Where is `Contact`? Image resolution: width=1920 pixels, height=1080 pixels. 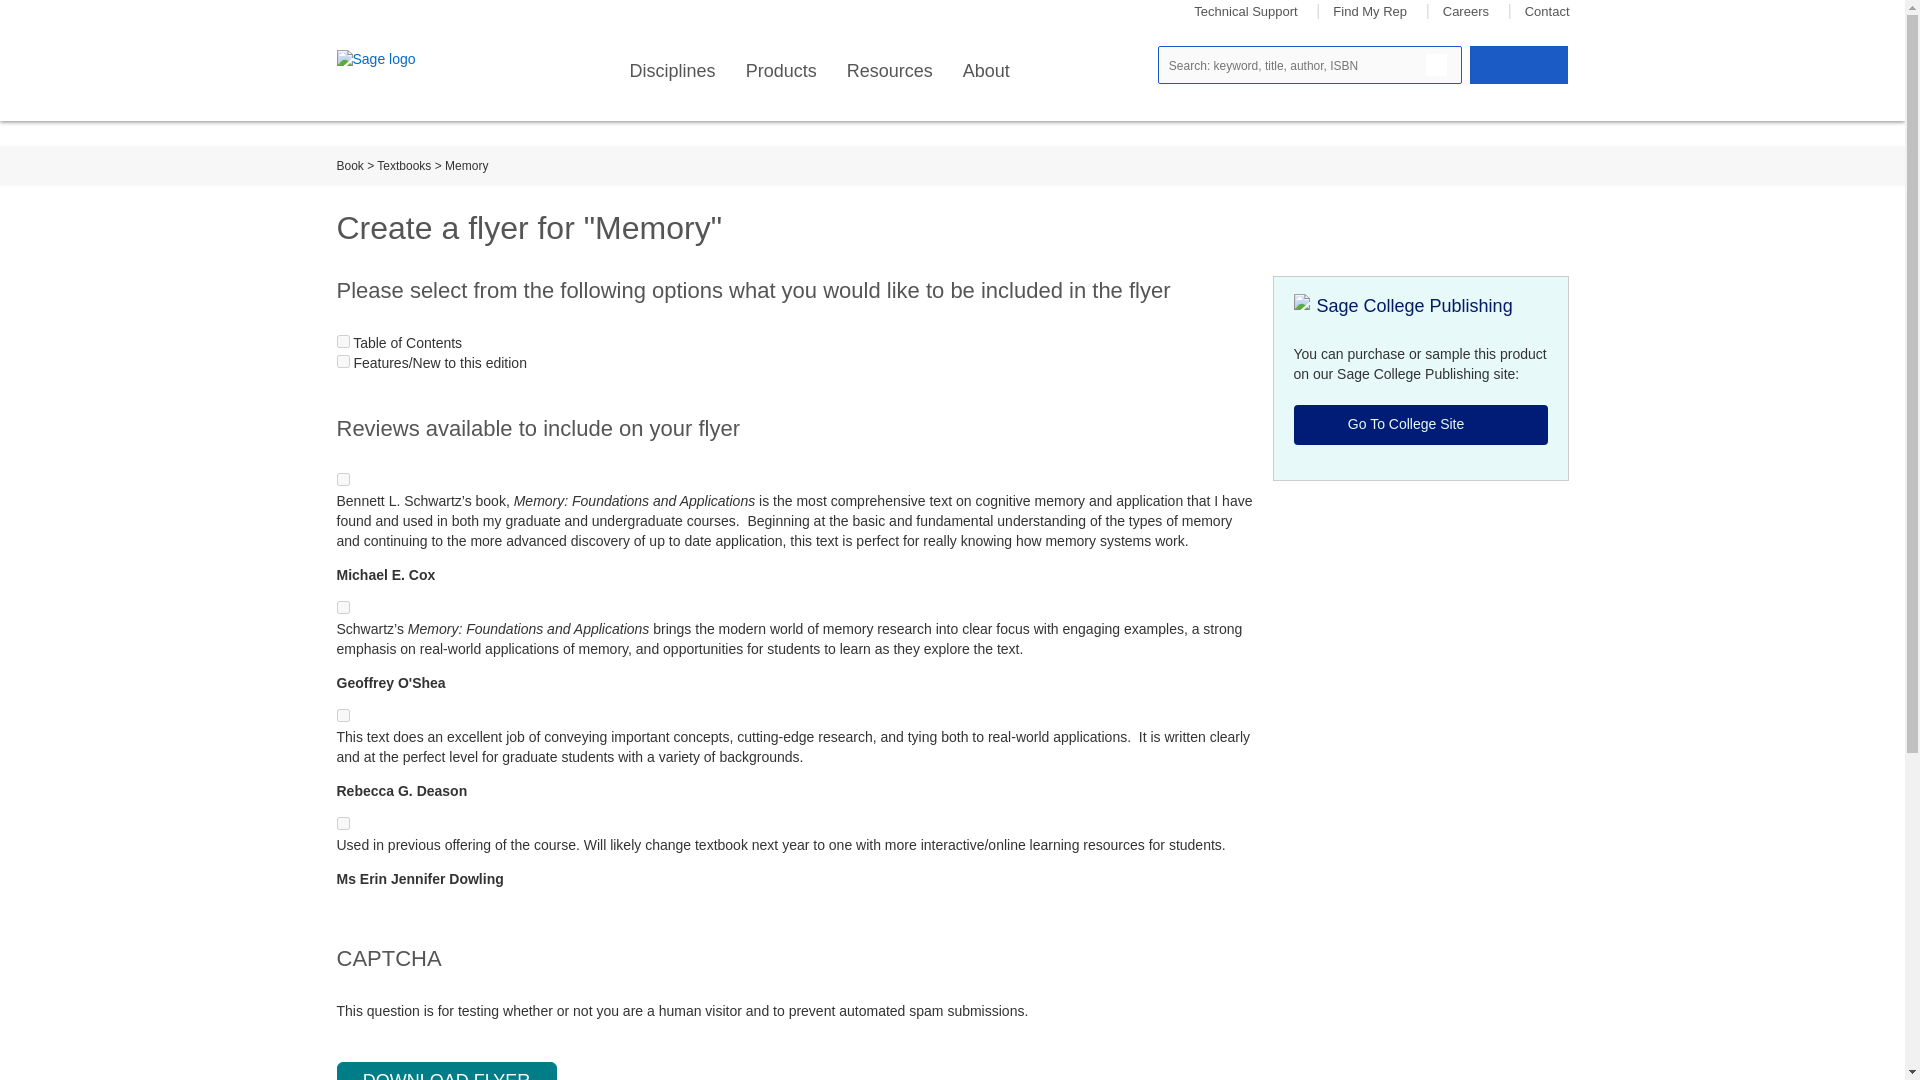
Contact is located at coordinates (1547, 12).